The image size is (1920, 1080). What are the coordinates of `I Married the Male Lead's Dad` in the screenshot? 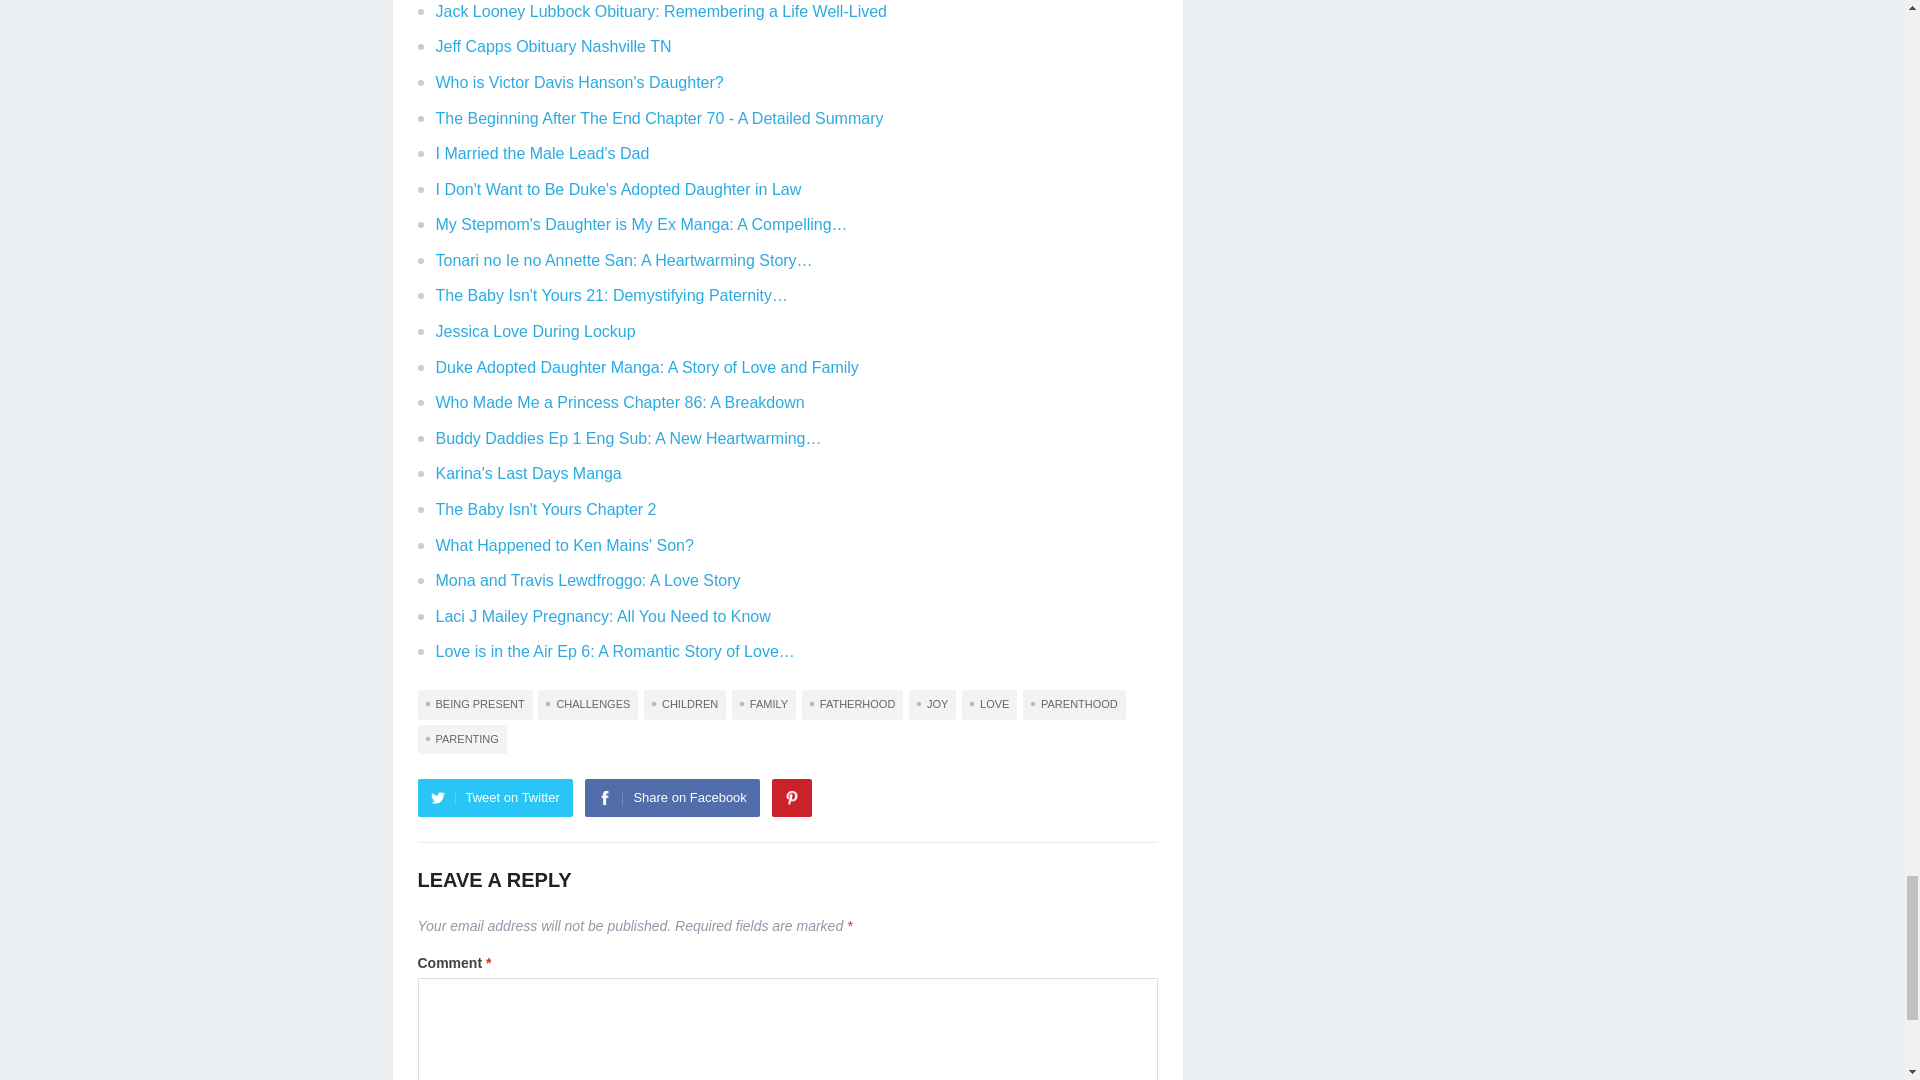 It's located at (542, 153).